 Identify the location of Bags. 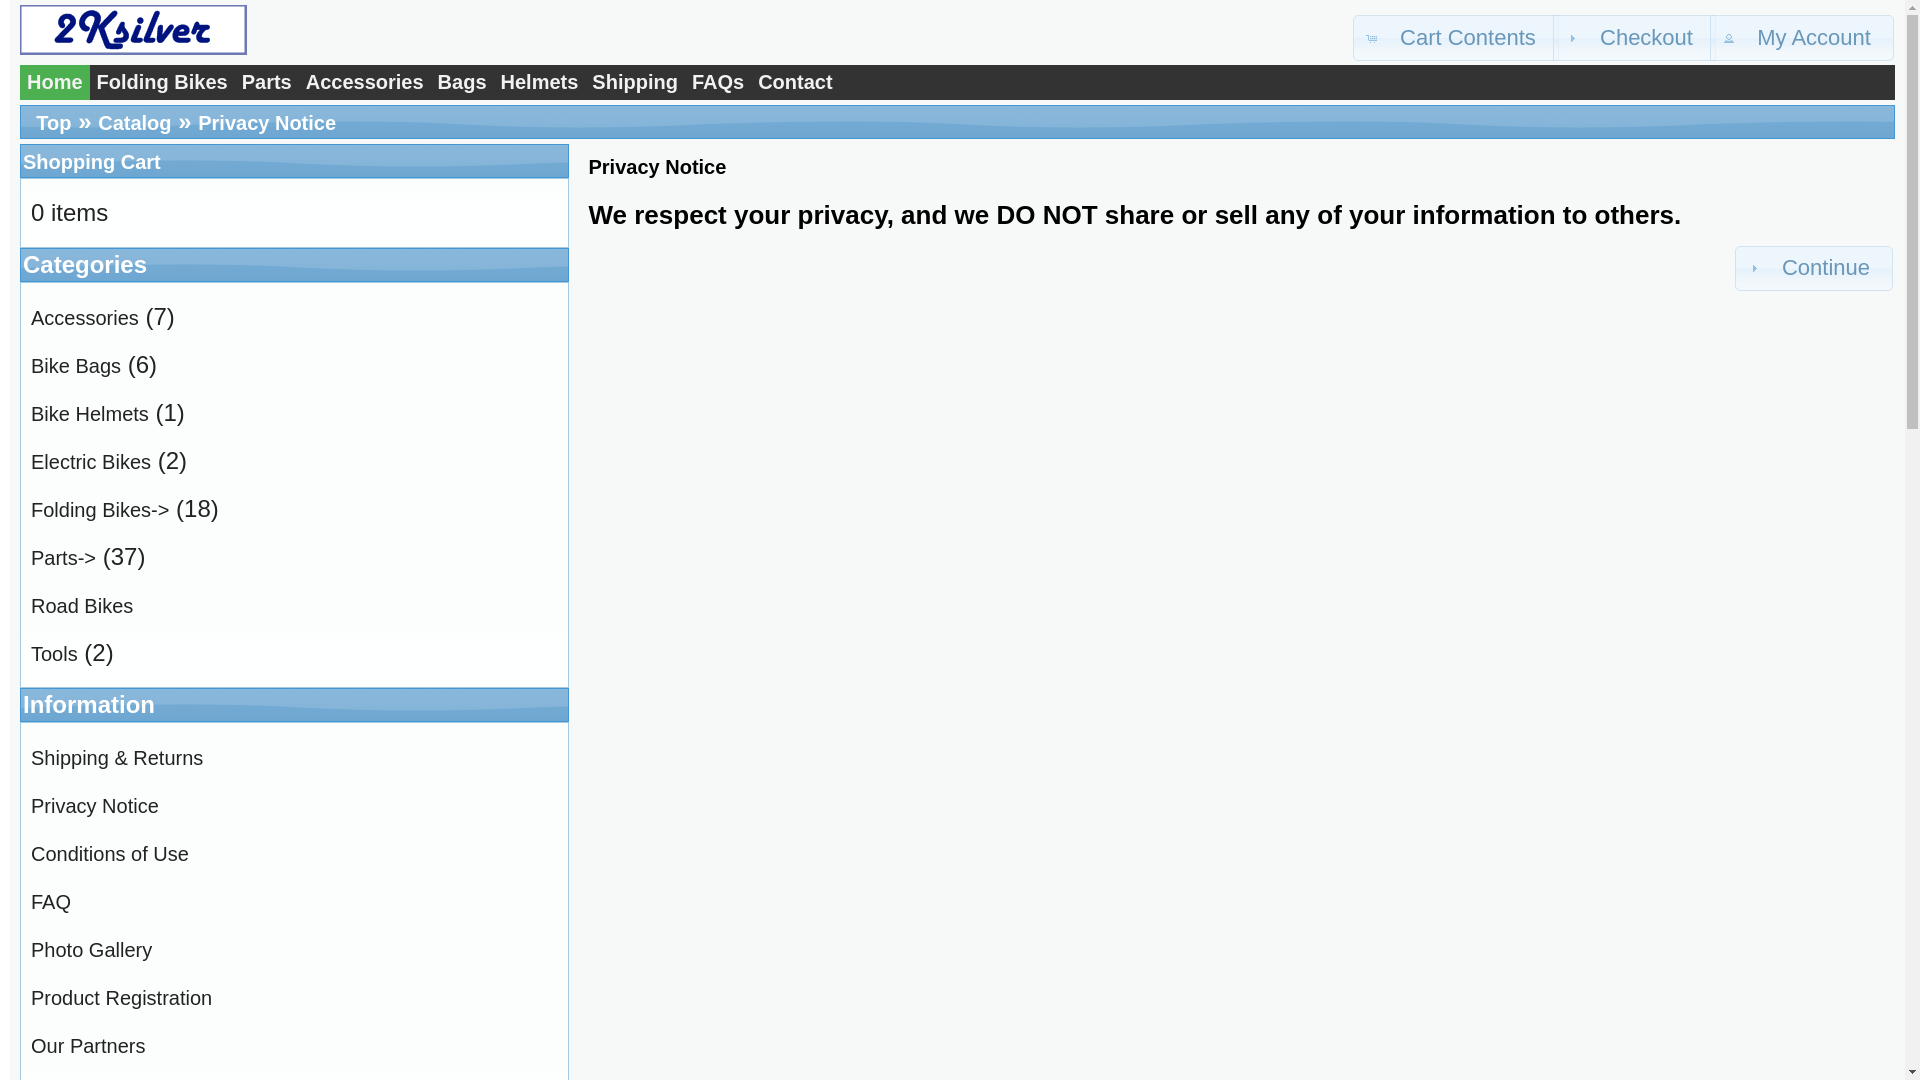
(462, 82).